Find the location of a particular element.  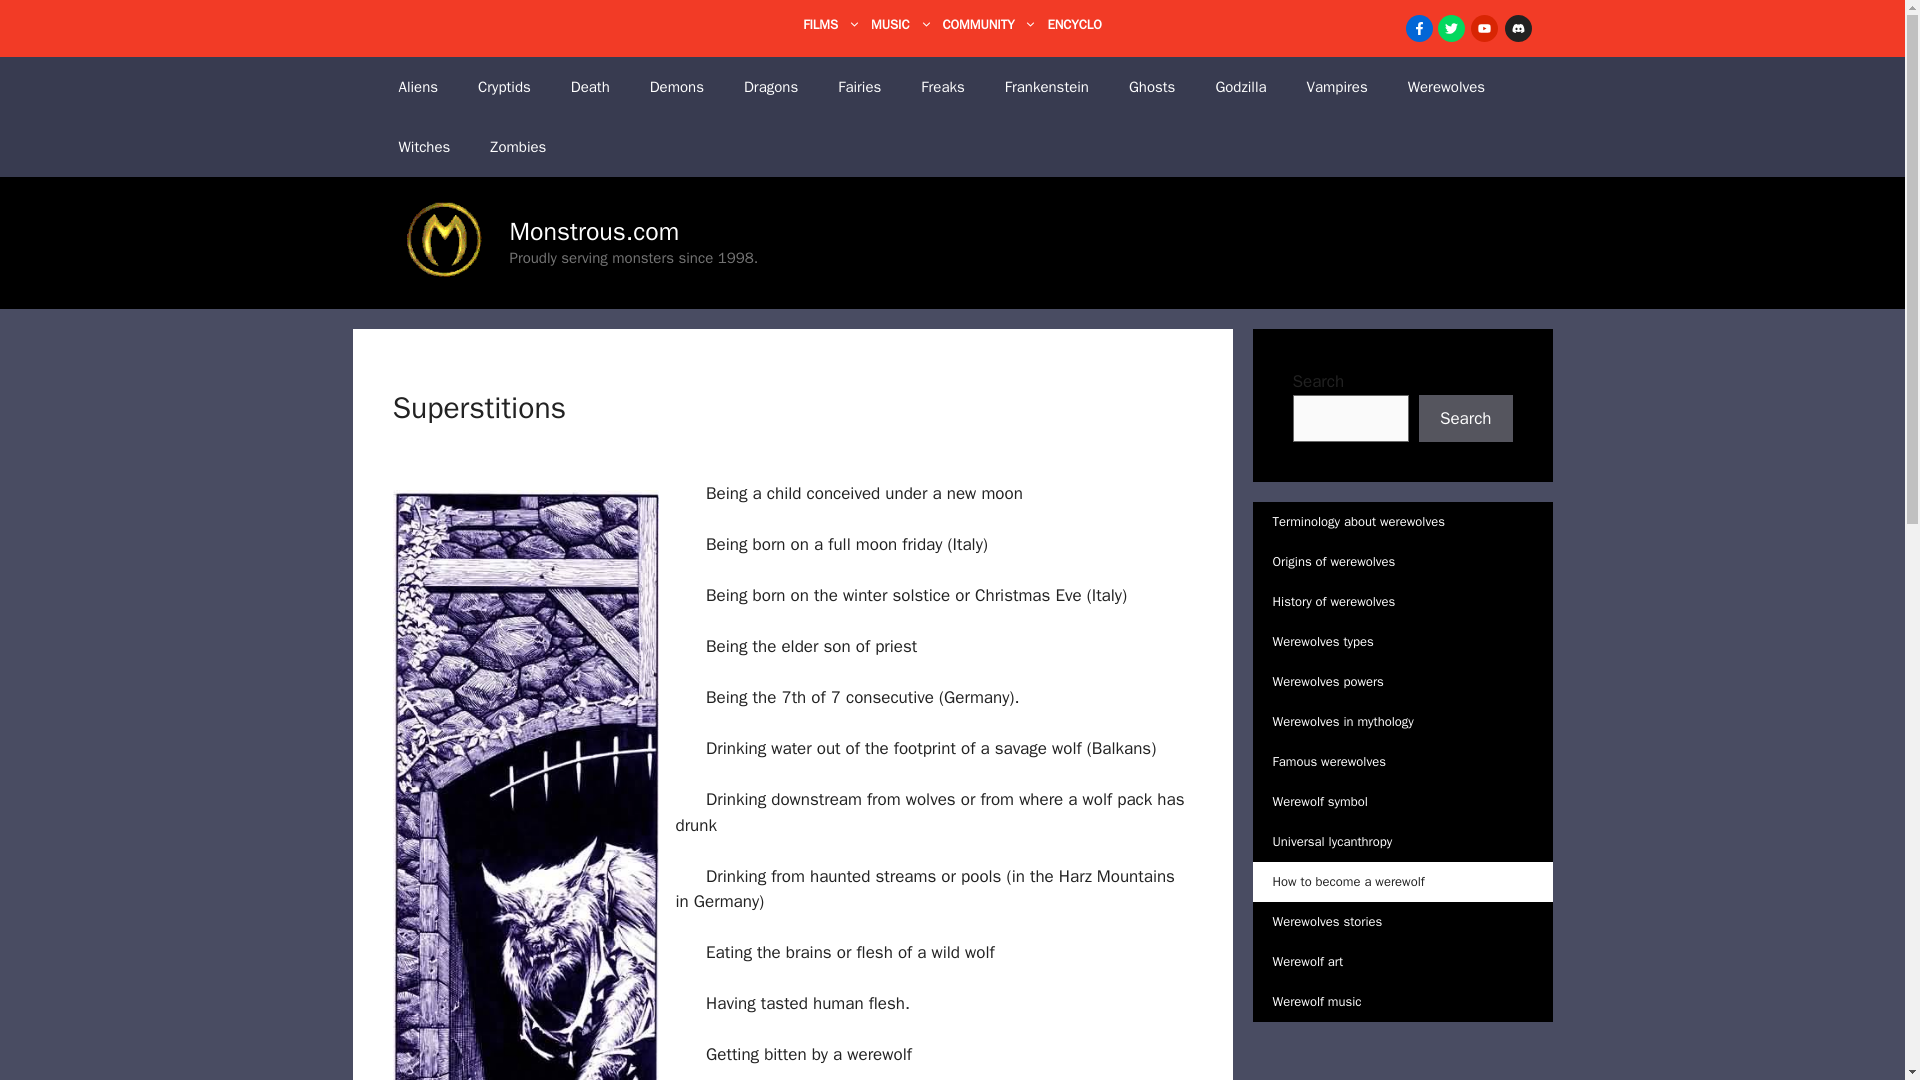

Death is located at coordinates (590, 86).